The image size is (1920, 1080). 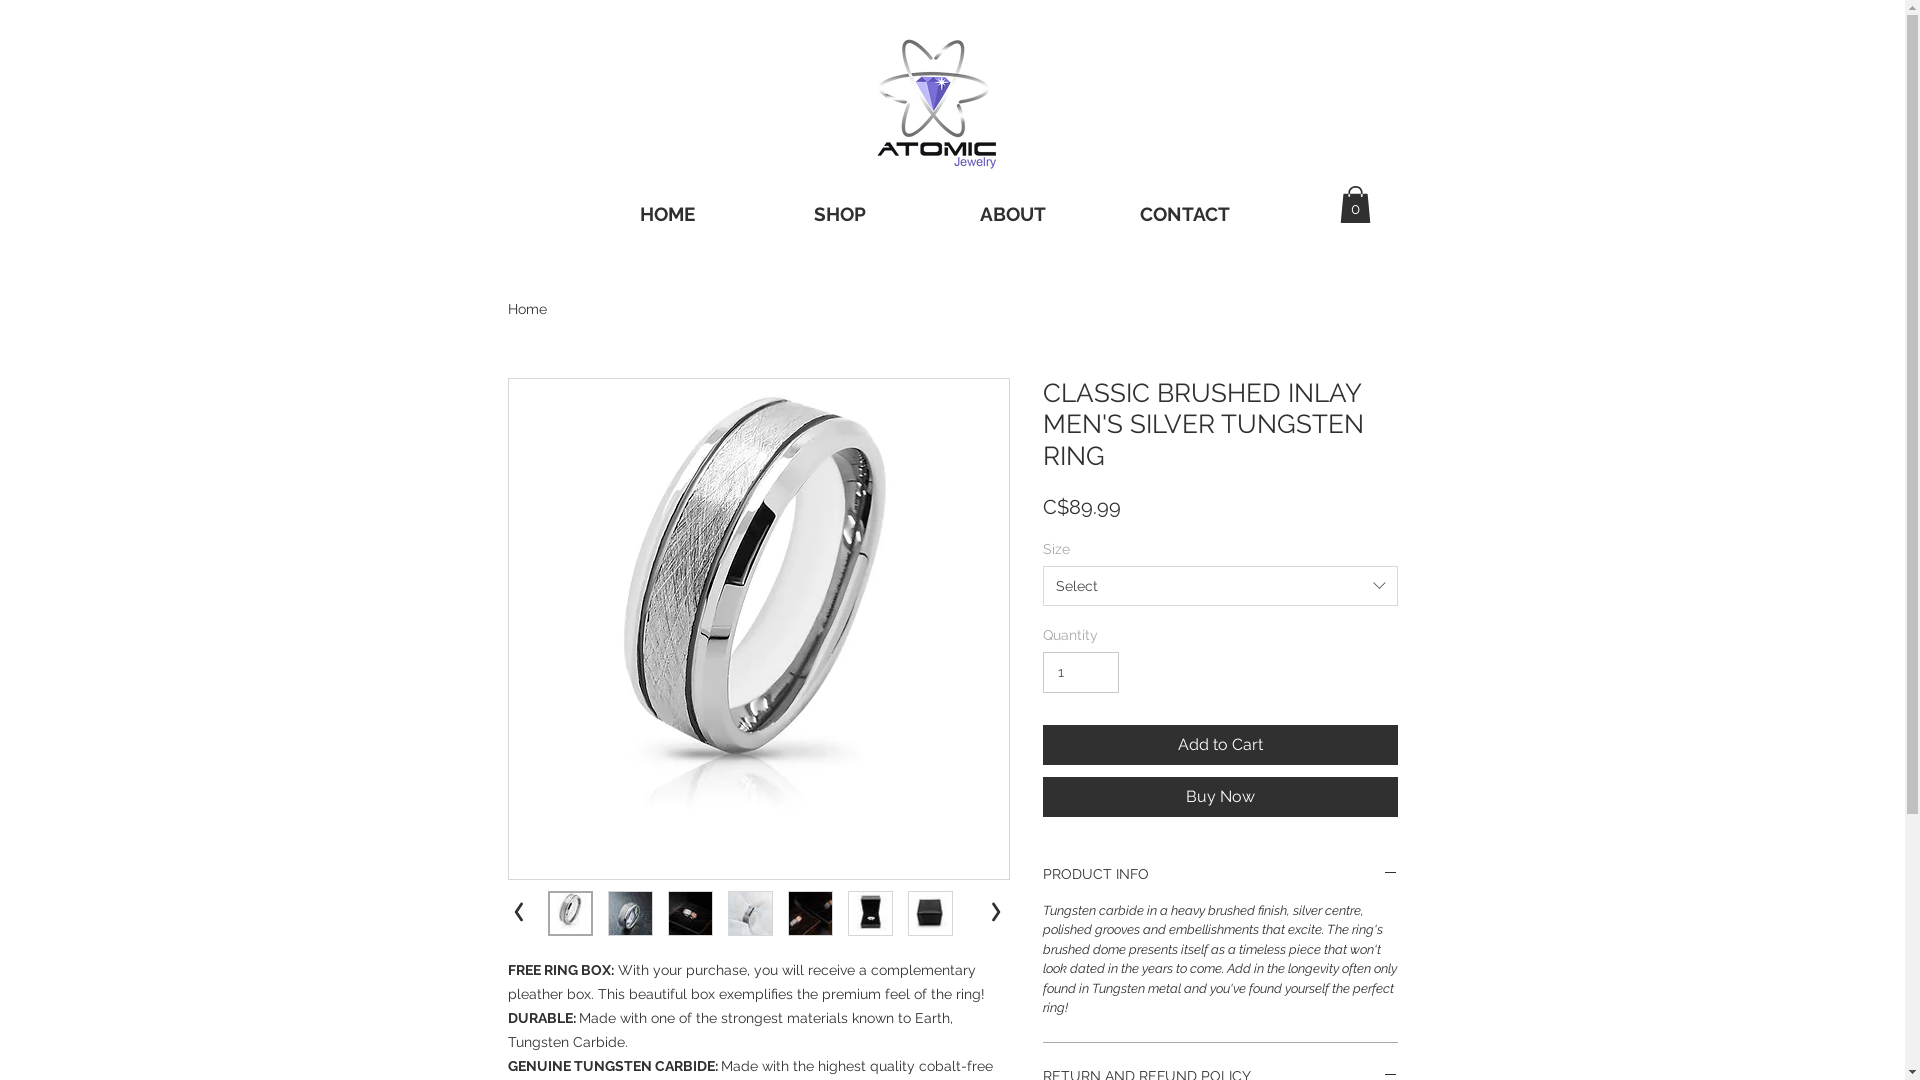 What do you see at coordinates (1220, 745) in the screenshot?
I see `Add to Cart` at bounding box center [1220, 745].